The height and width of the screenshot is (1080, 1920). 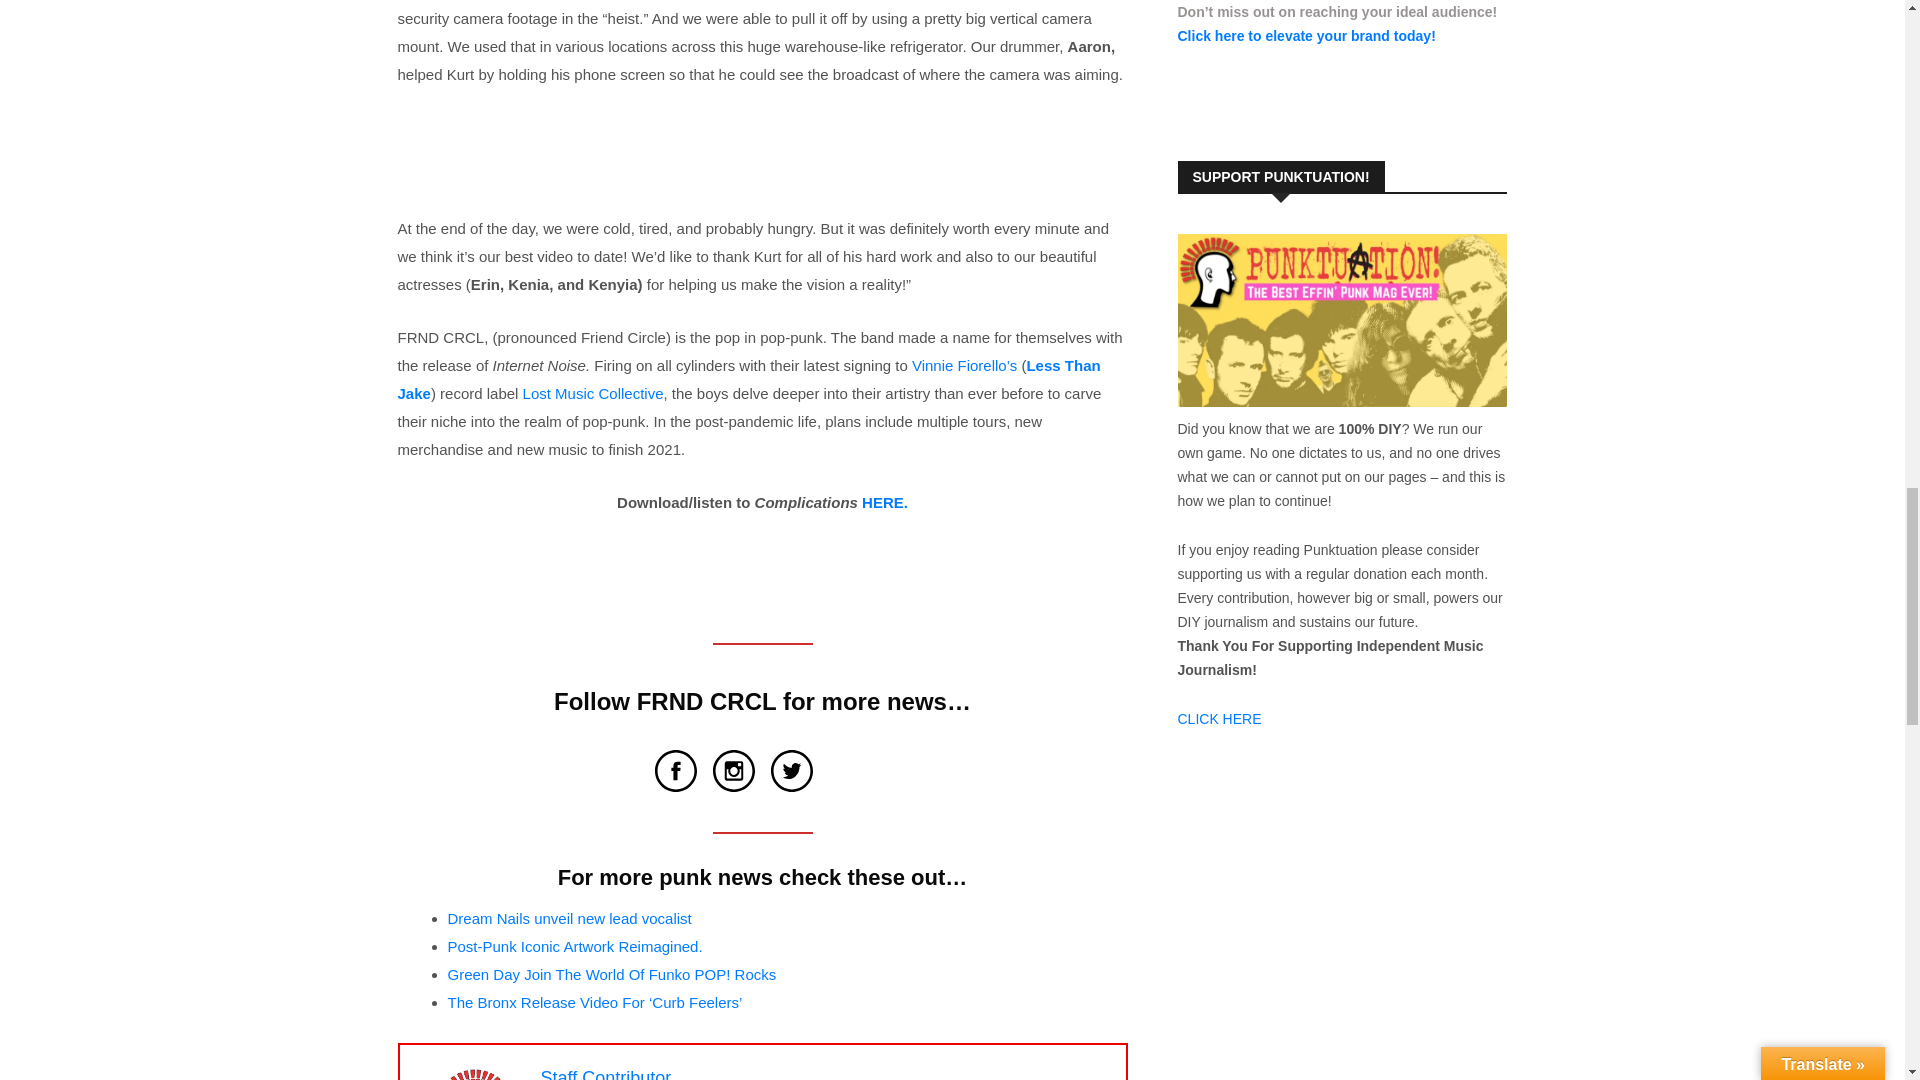 I want to click on Green Day Join The World Of Funko POP! Rocks, so click(x=612, y=974).